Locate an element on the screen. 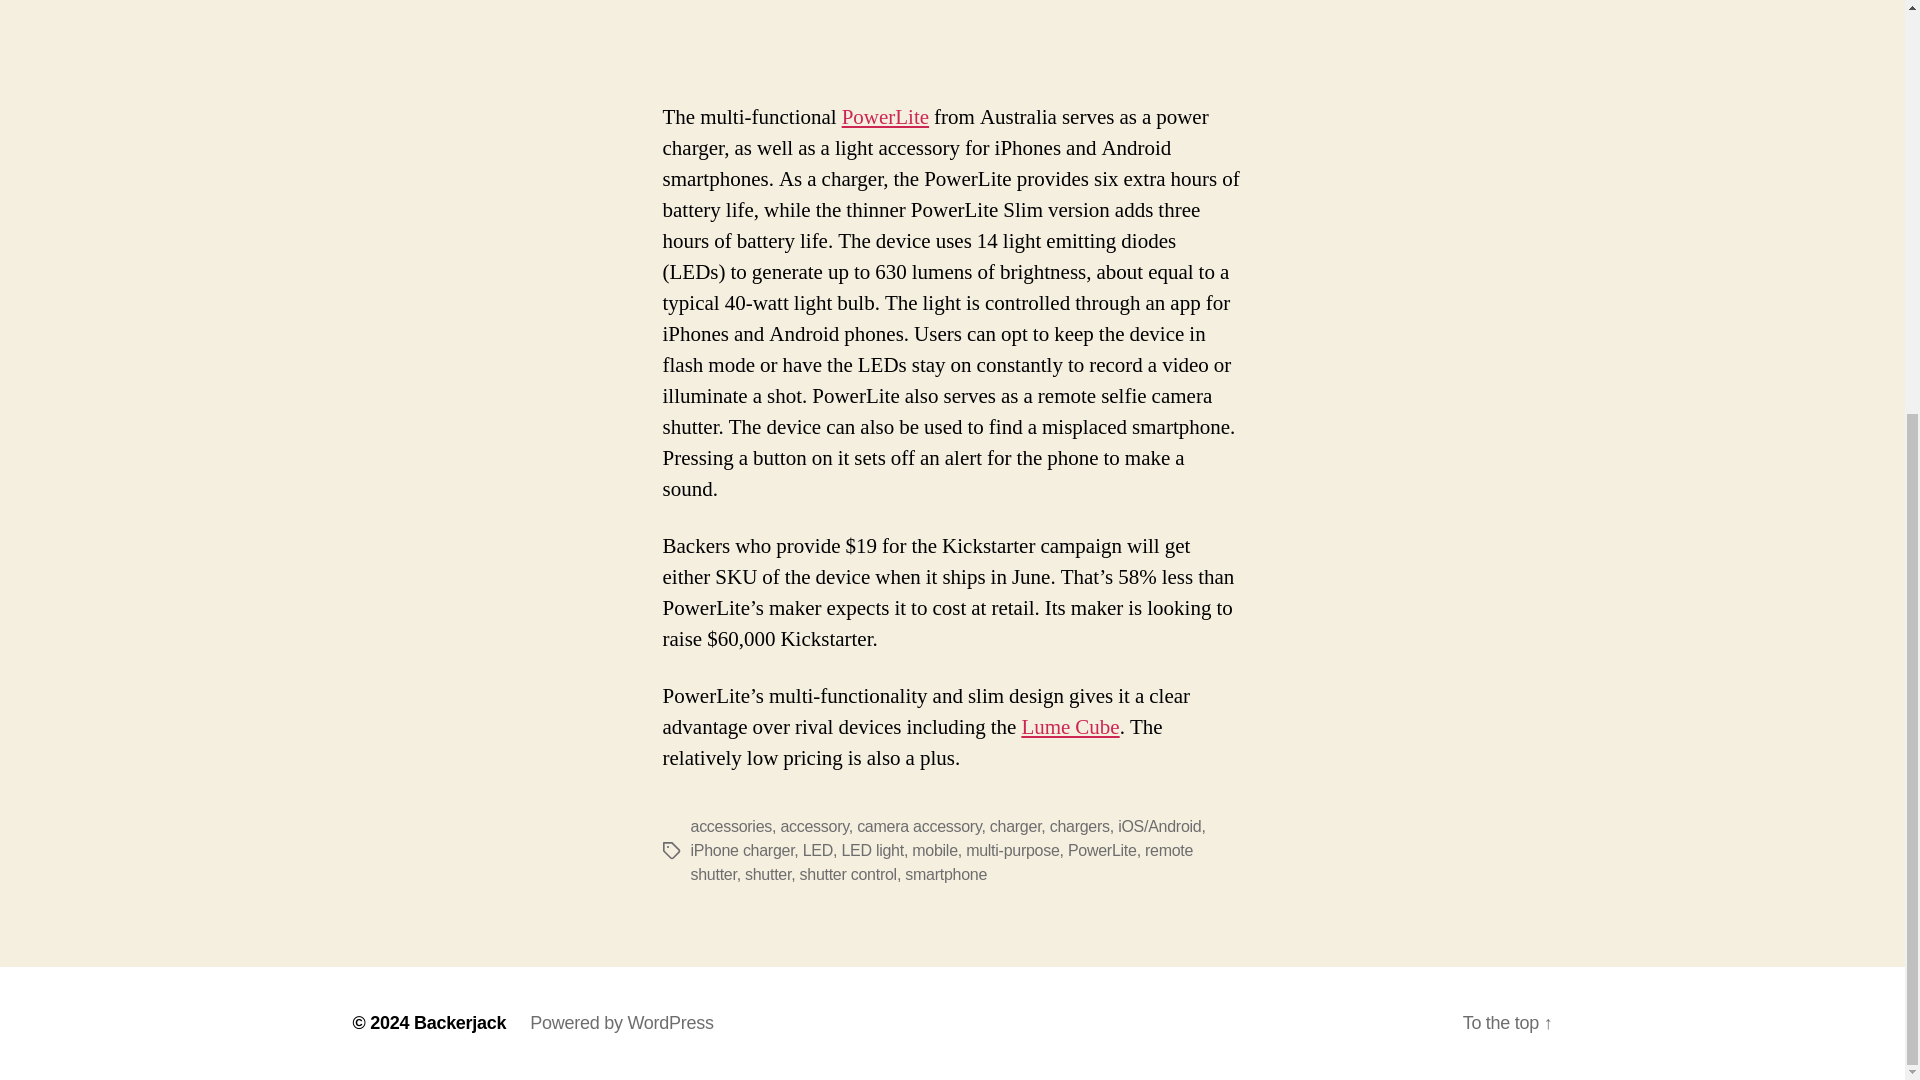  accessory is located at coordinates (814, 826).